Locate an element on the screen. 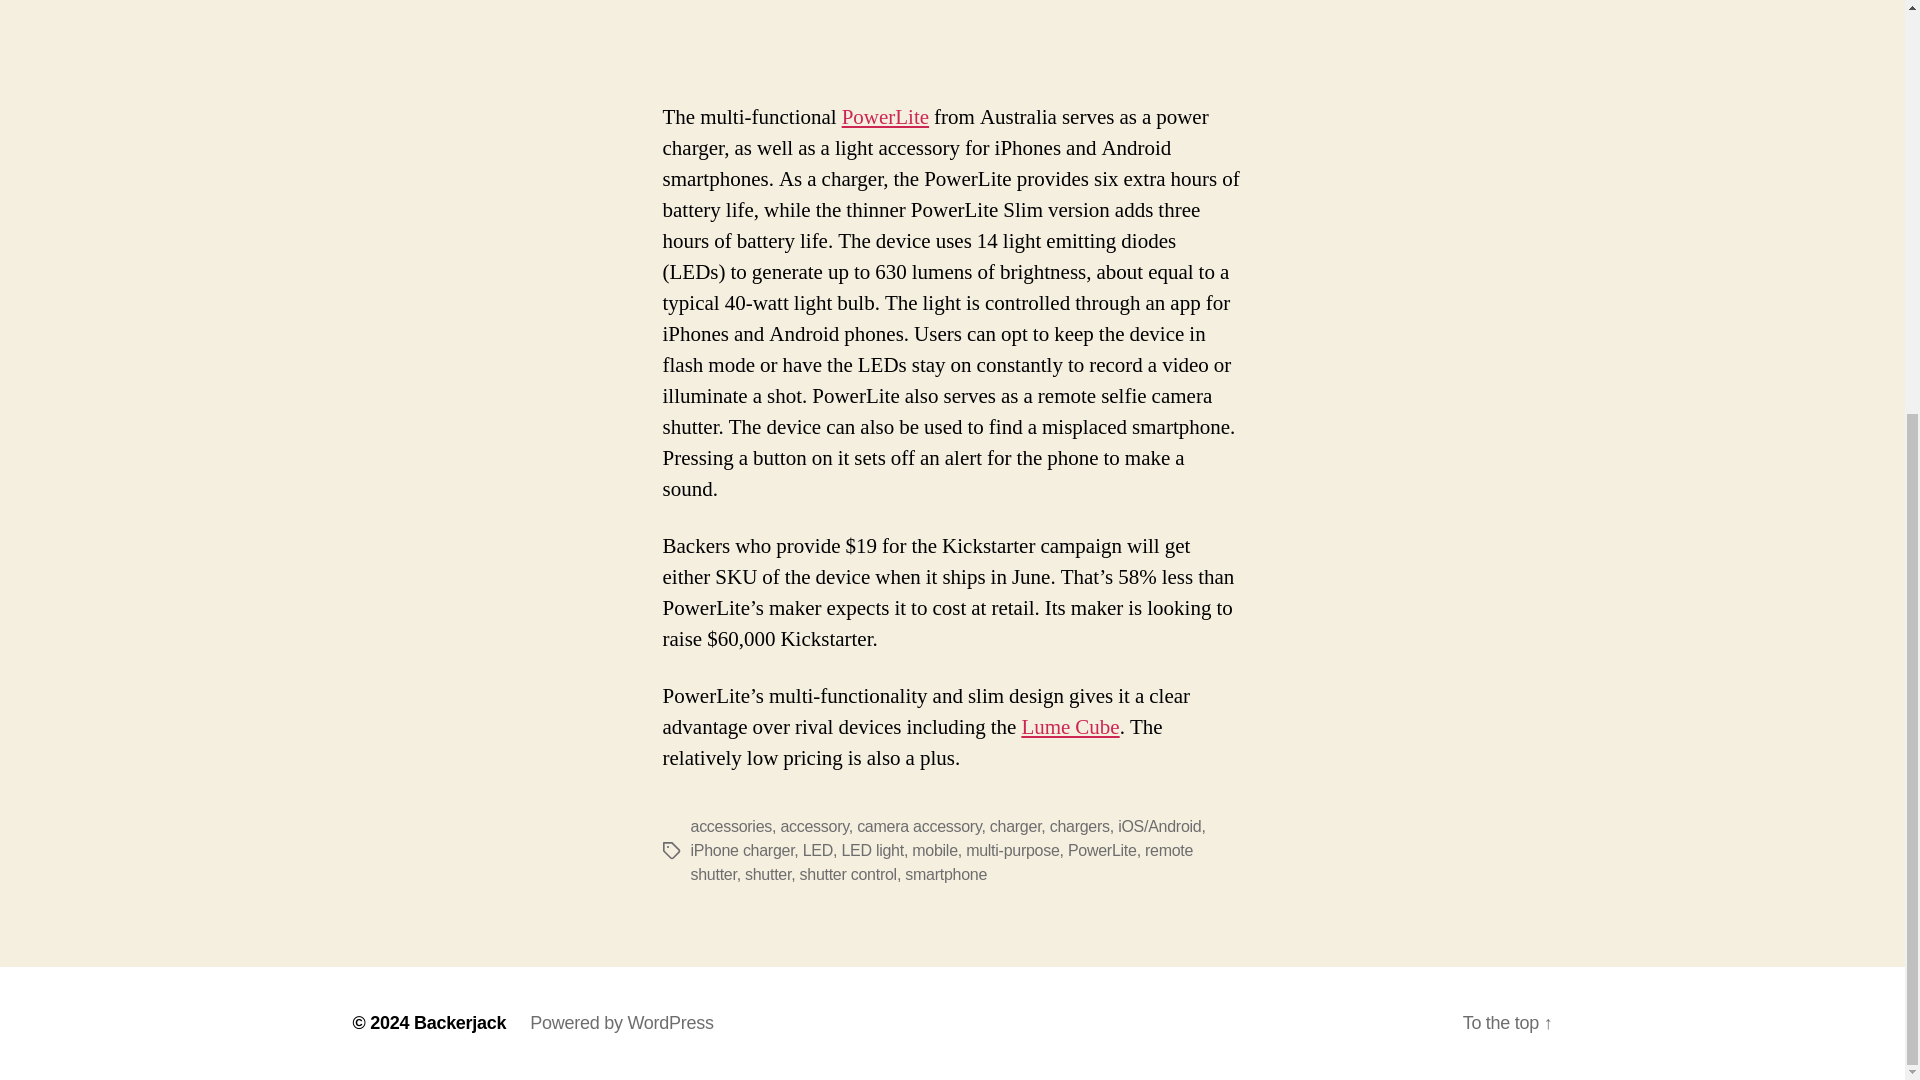  accessory is located at coordinates (814, 826).